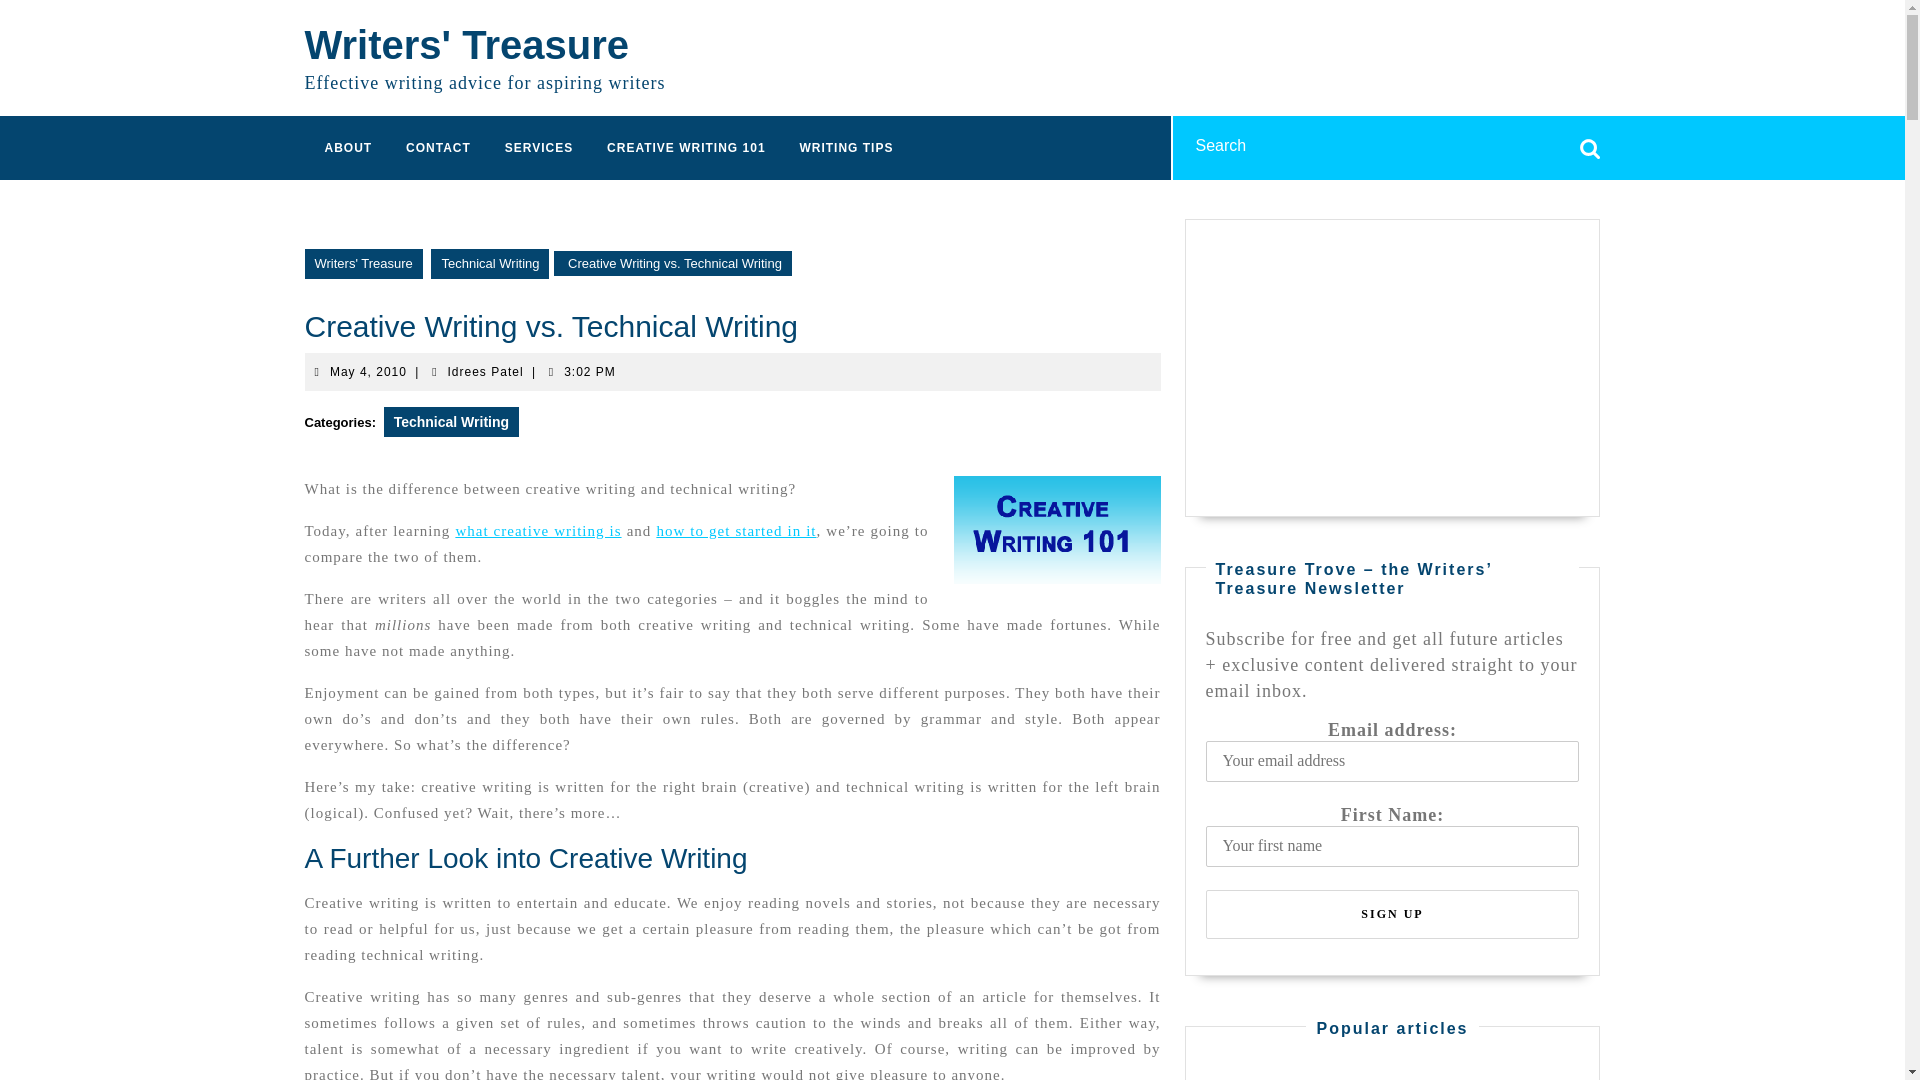 This screenshot has width=1920, height=1080. I want to click on what creative writing is, so click(348, 147).